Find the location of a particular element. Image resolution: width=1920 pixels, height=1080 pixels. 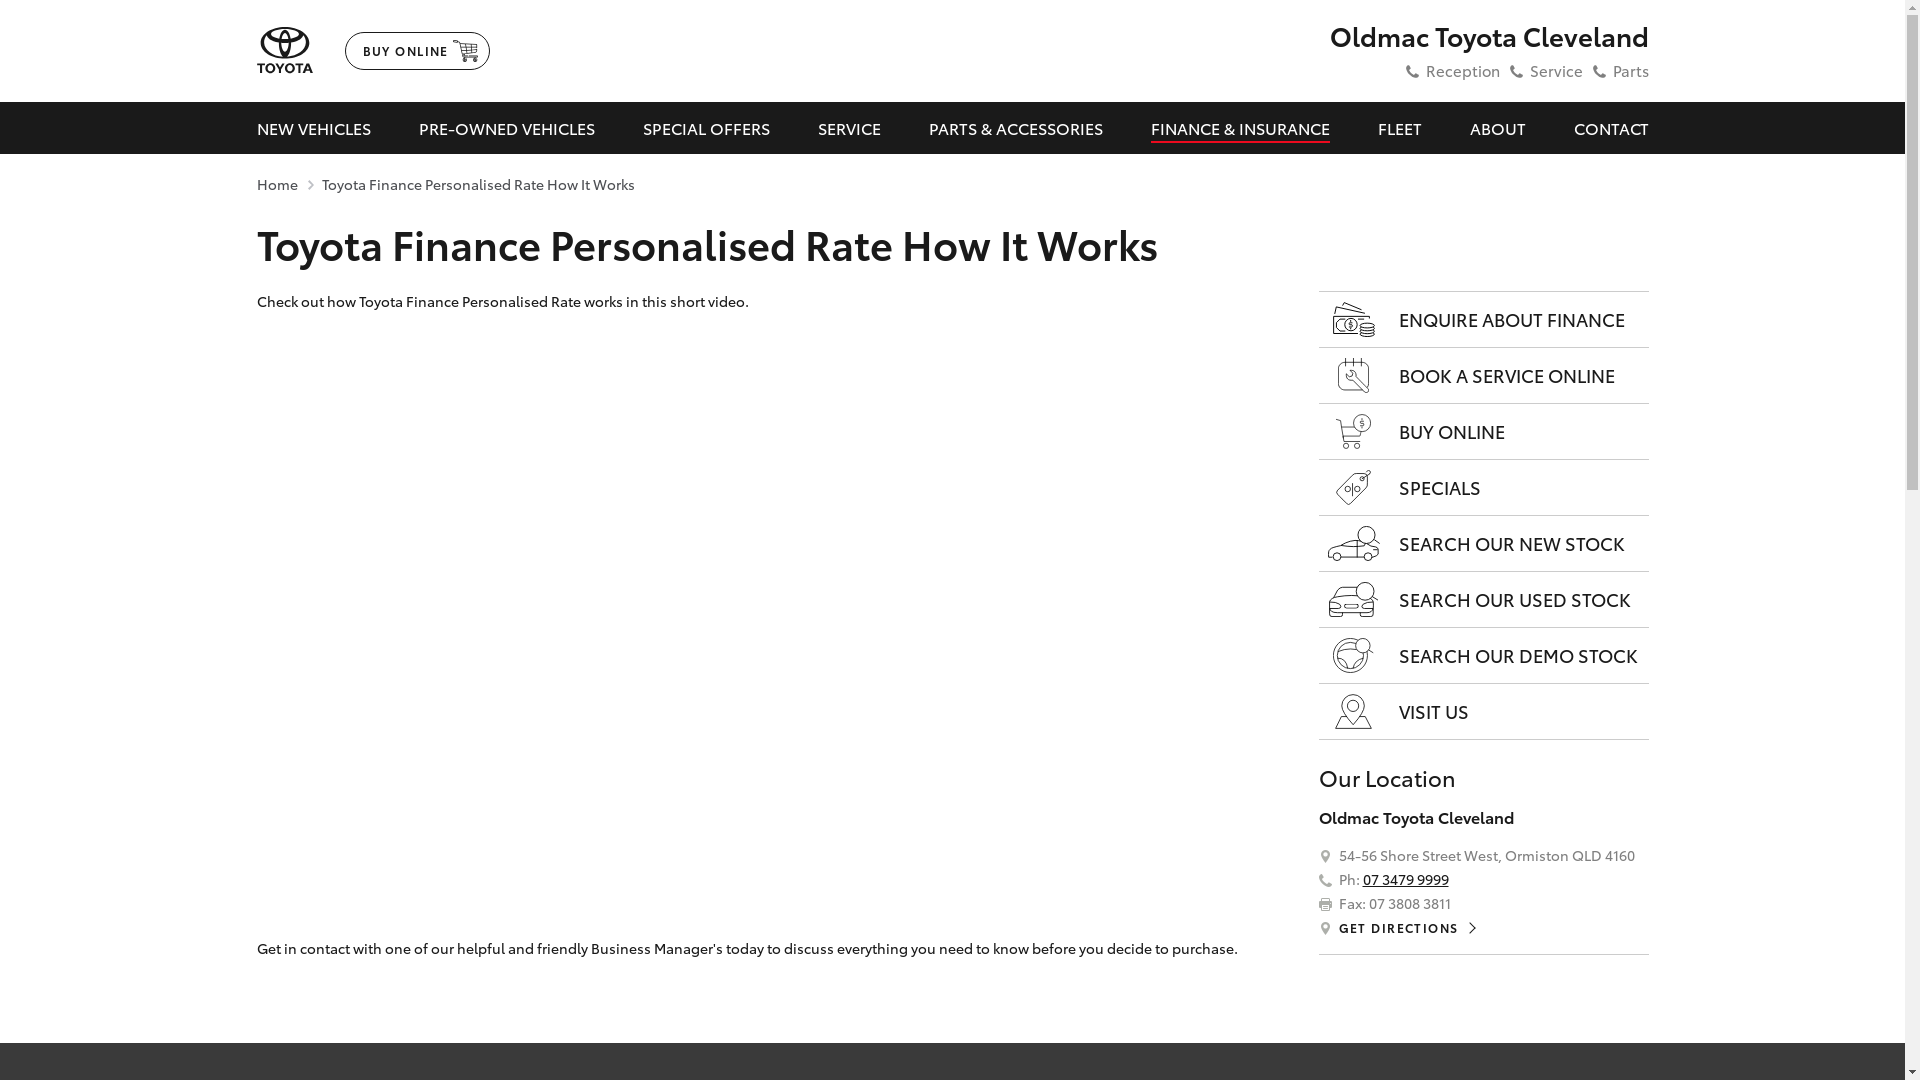

ENQUIRE ABOUT FINANCE is located at coordinates (1483, 320).